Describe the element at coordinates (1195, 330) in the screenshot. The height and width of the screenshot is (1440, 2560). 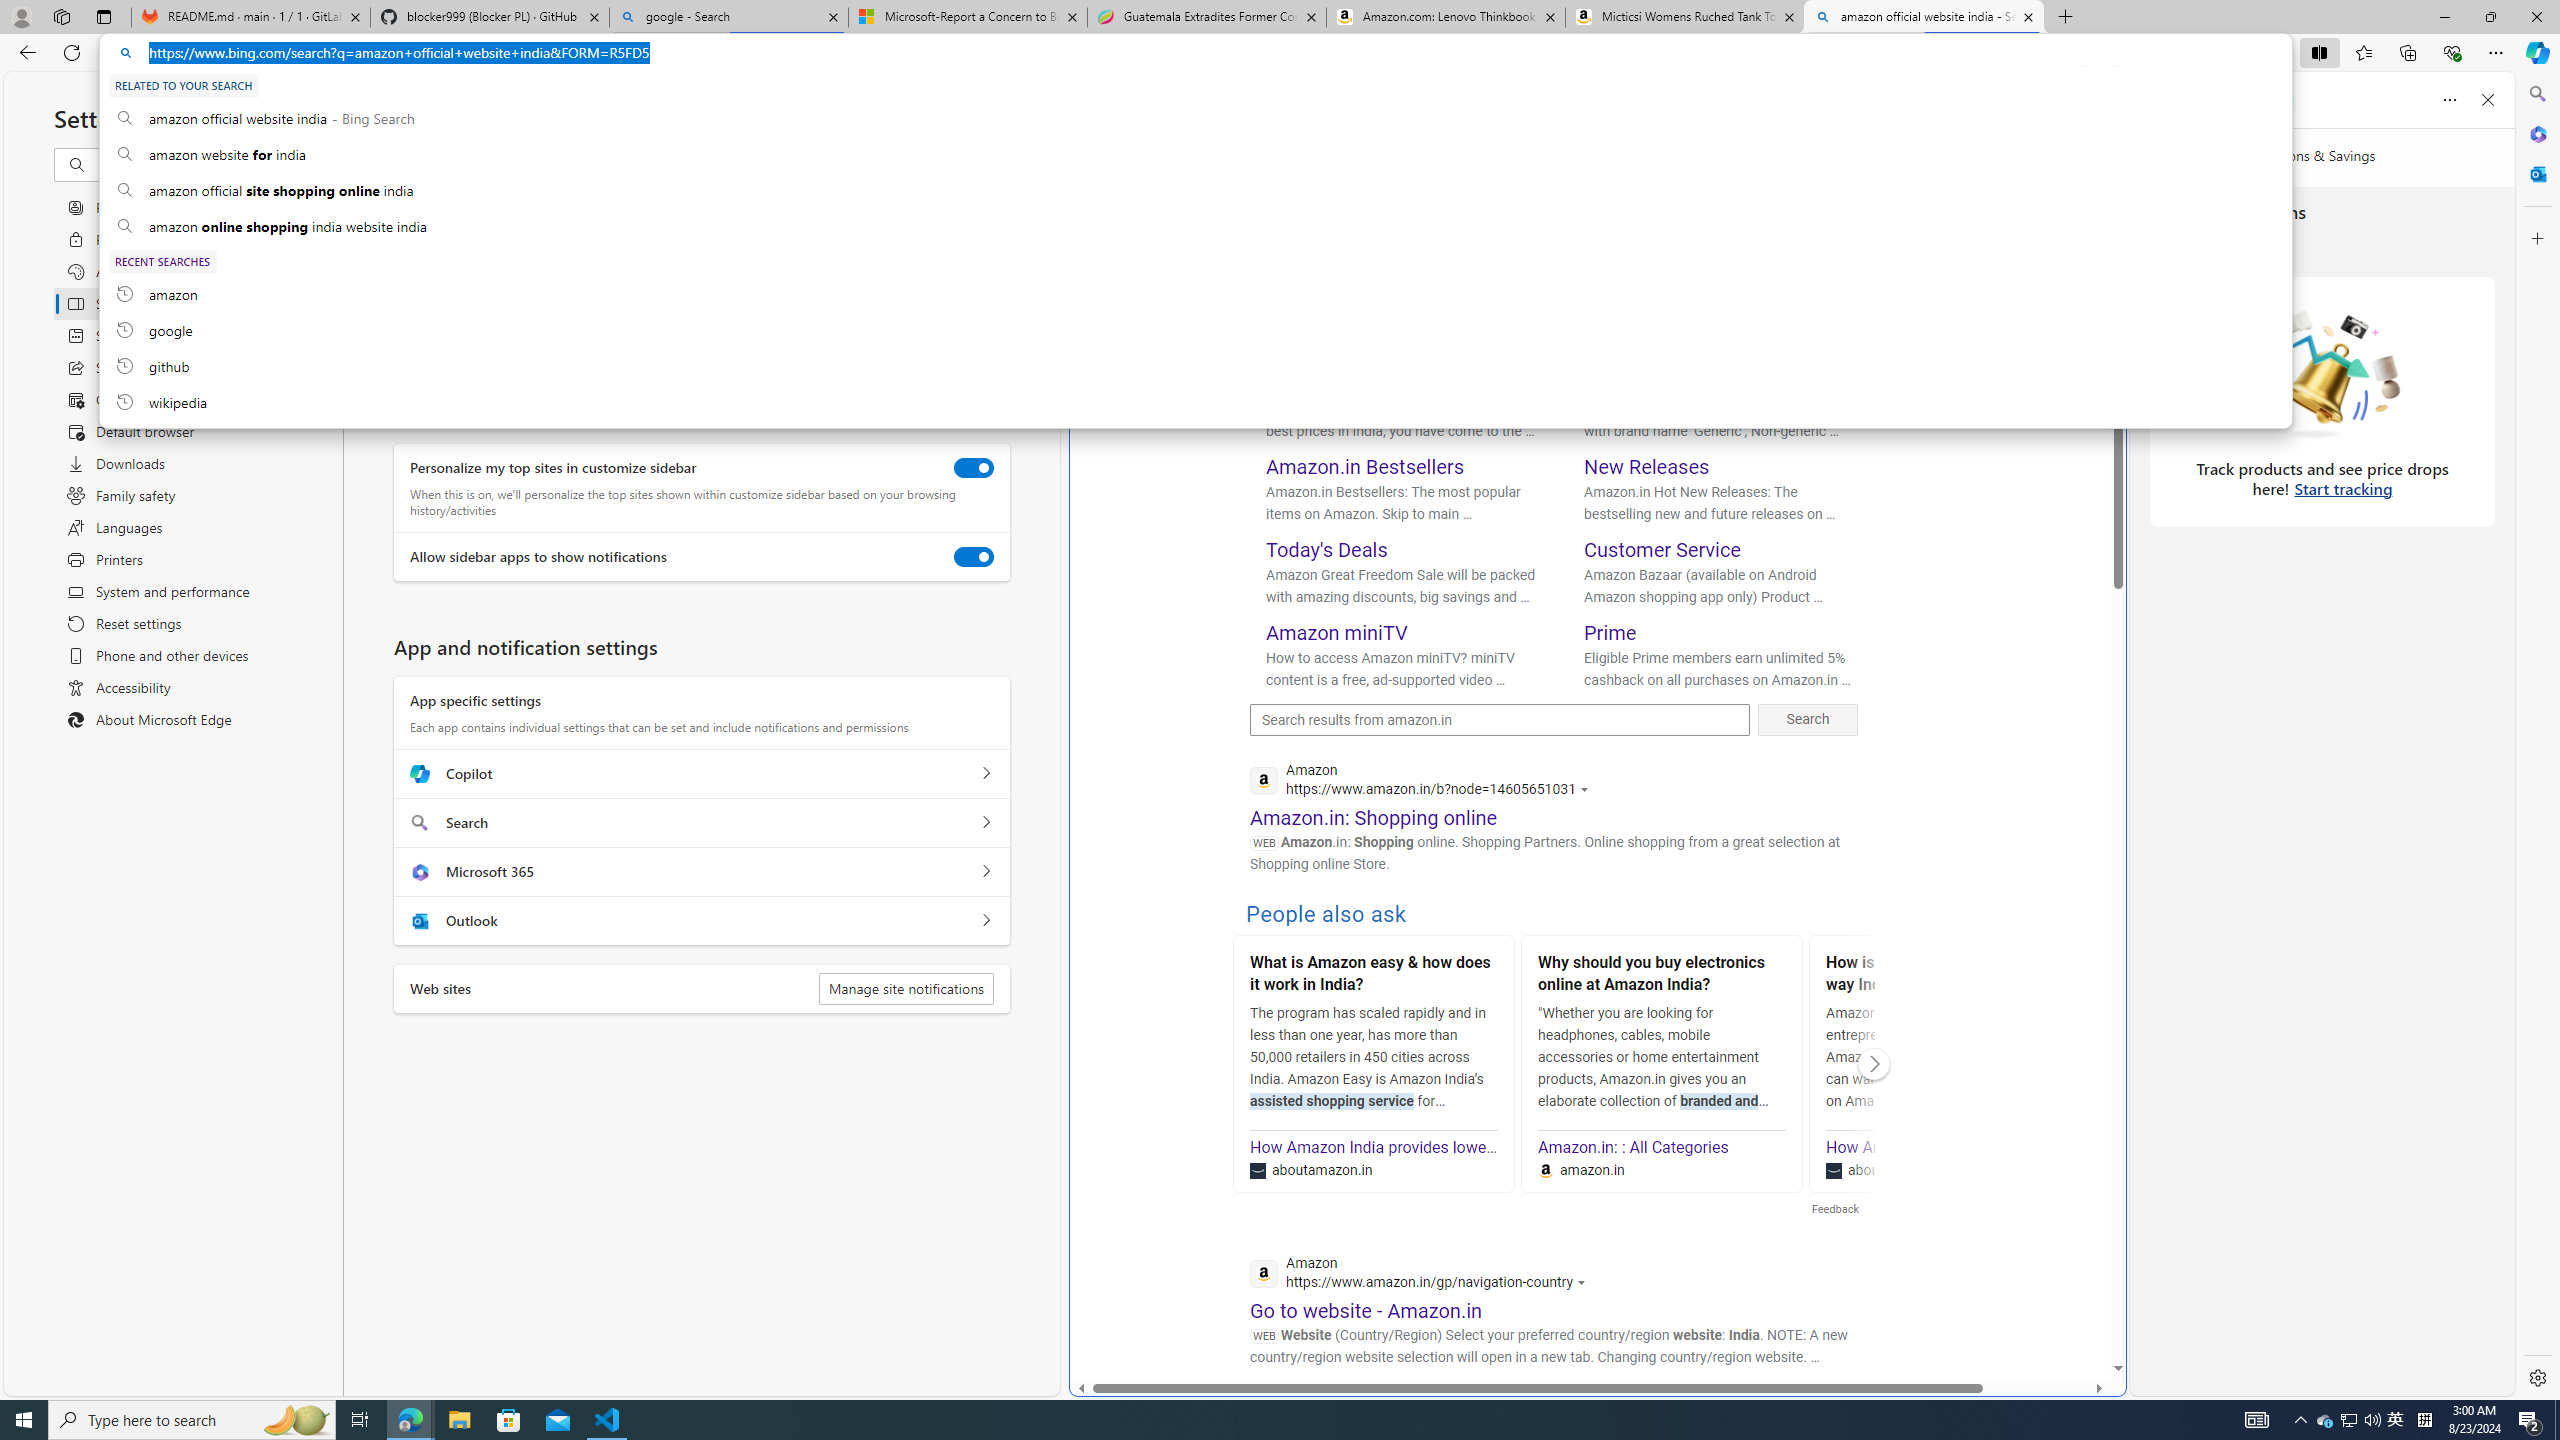
I see `google, recent searches from history` at that location.